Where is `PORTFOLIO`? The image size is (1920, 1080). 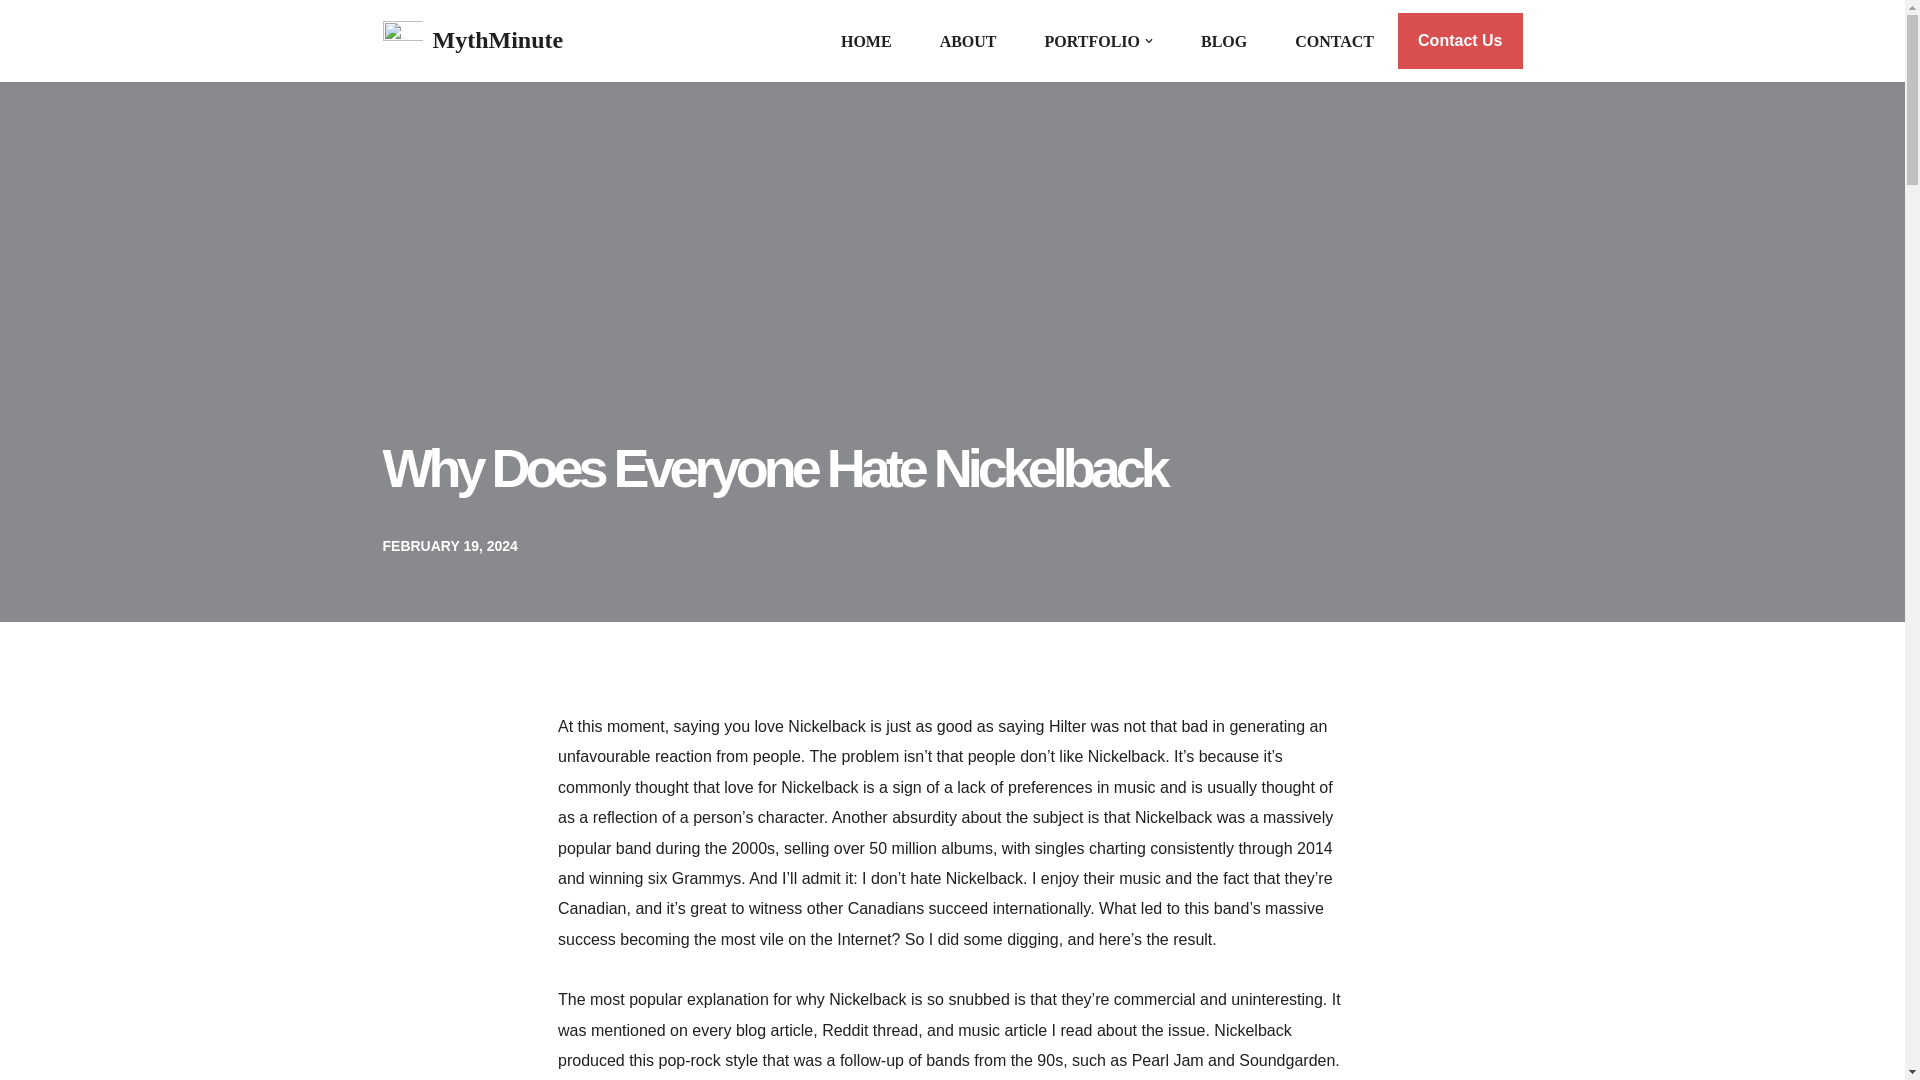 PORTFOLIO is located at coordinates (1092, 42).